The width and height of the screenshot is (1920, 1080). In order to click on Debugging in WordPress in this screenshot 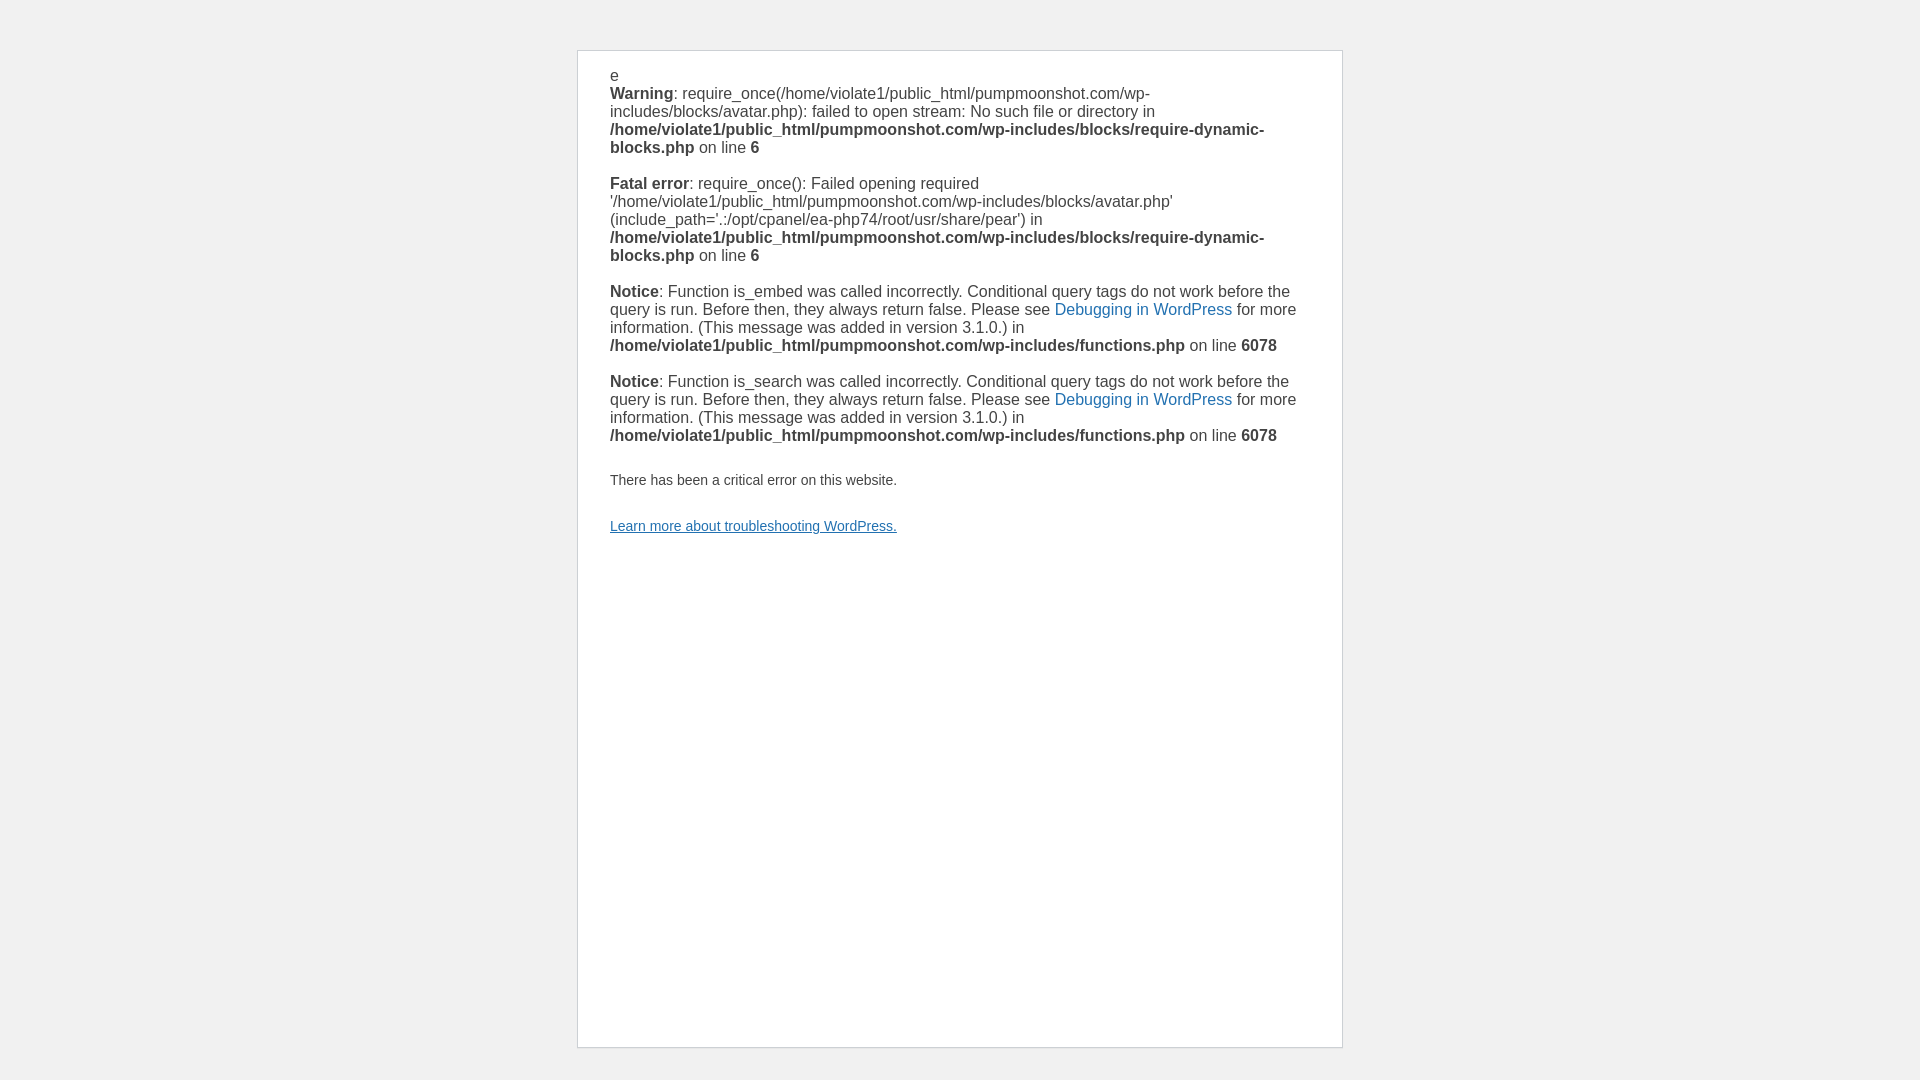, I will do `click(1143, 309)`.